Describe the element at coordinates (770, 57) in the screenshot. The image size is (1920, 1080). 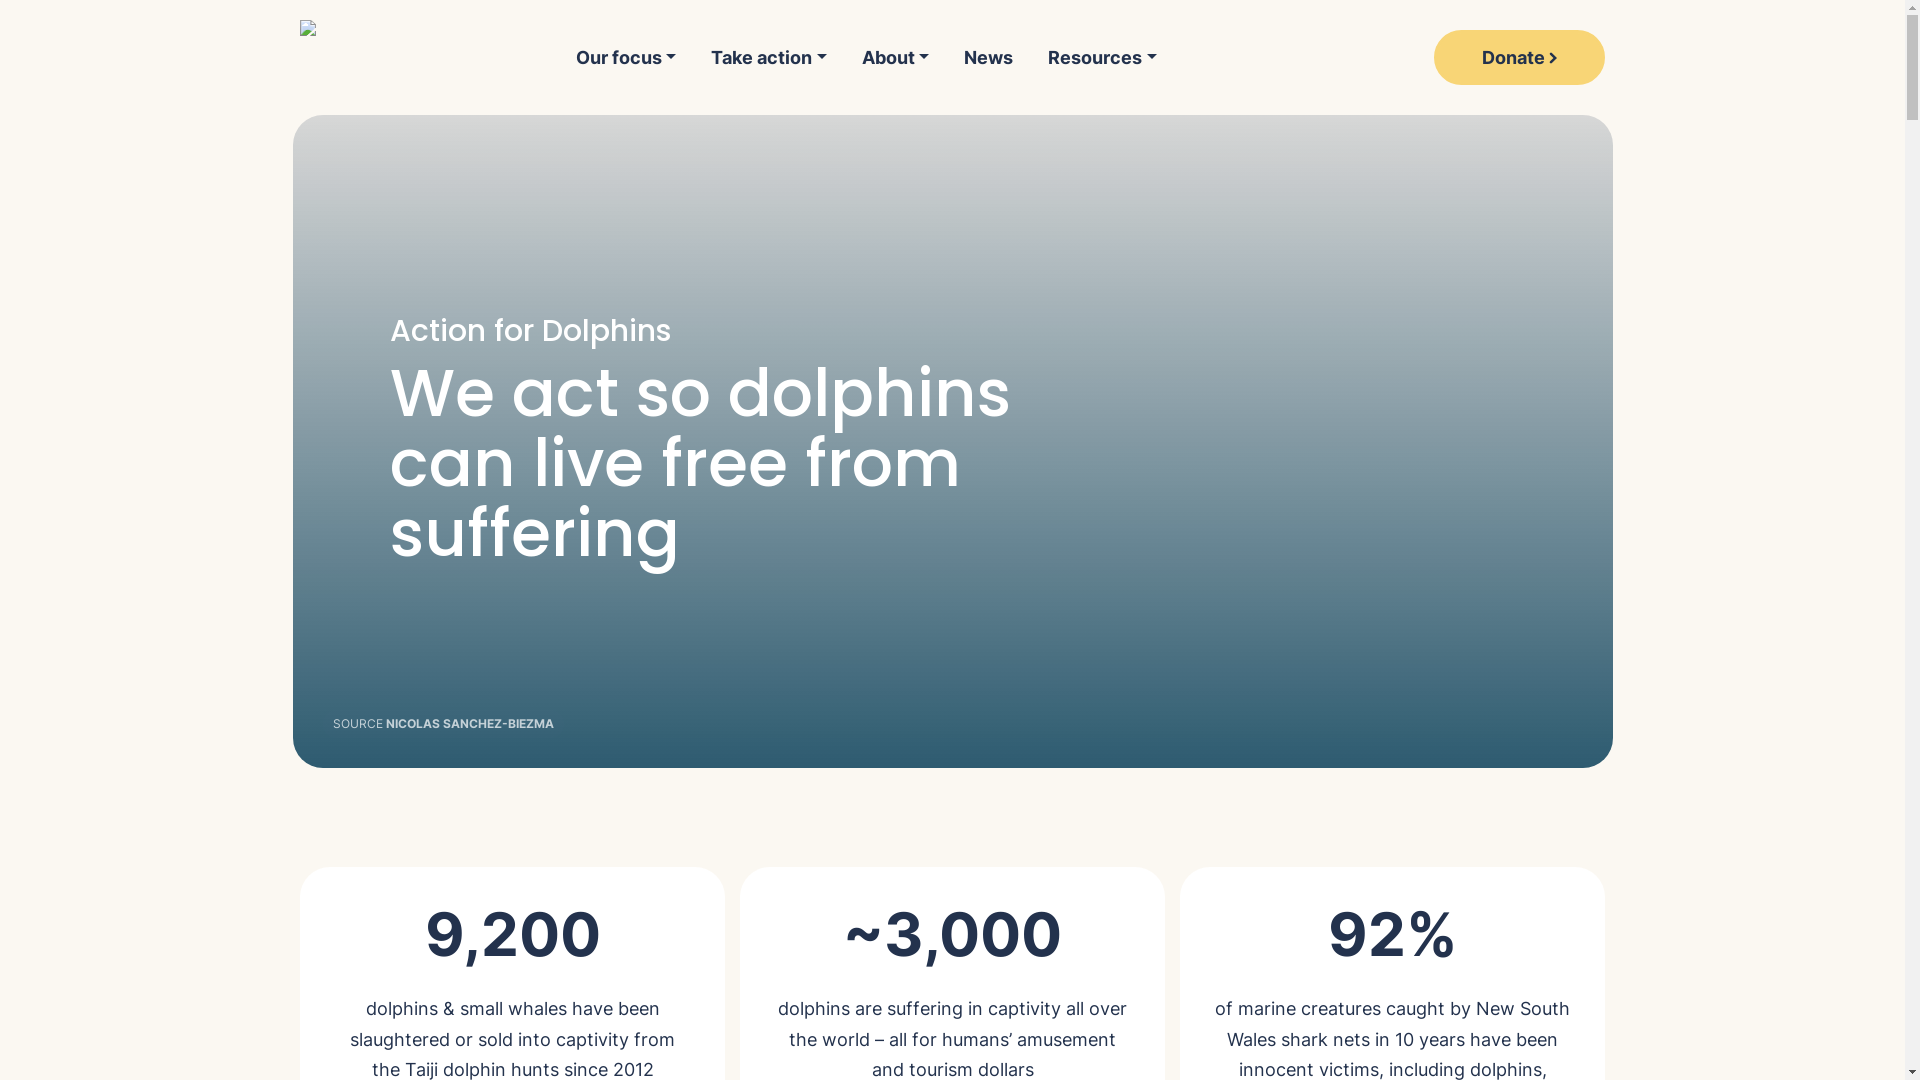
I see `Take action` at that location.